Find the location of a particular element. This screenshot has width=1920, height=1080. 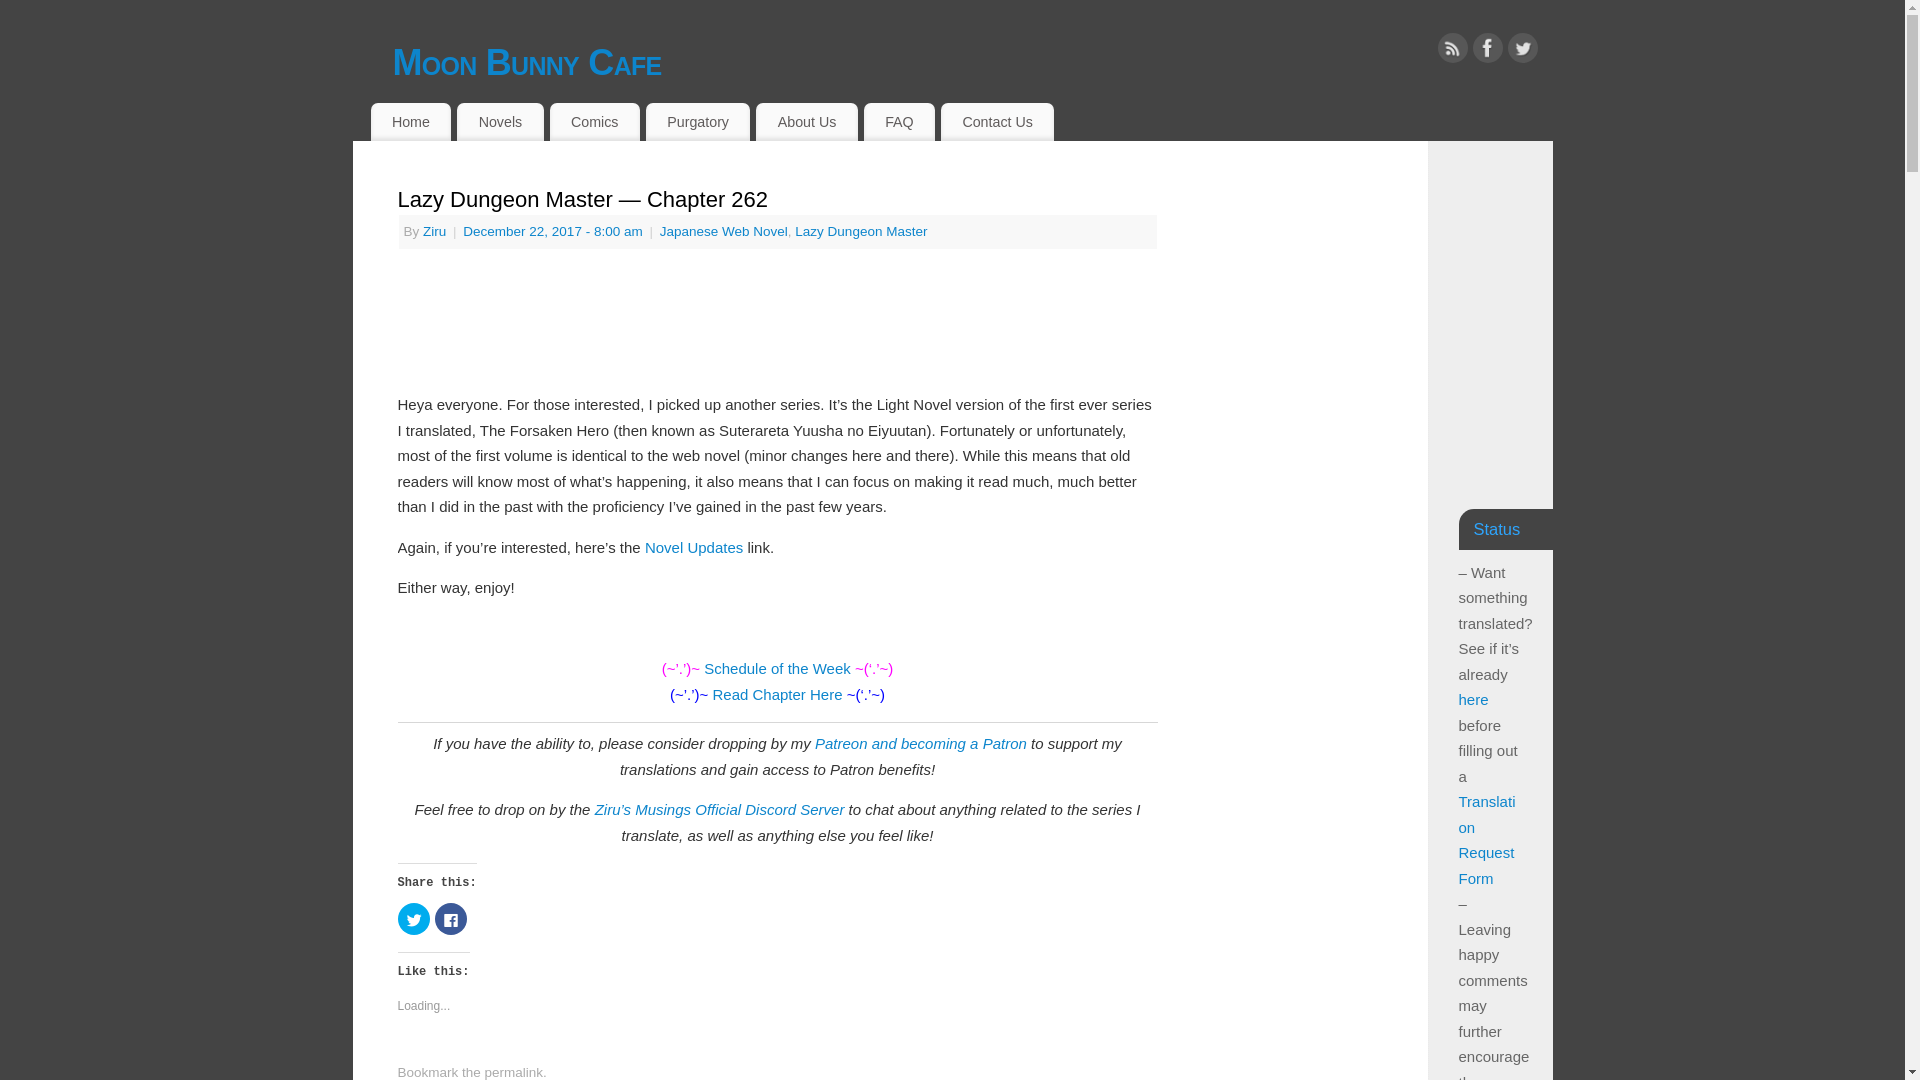

View all posts by Ziru is located at coordinates (434, 230).